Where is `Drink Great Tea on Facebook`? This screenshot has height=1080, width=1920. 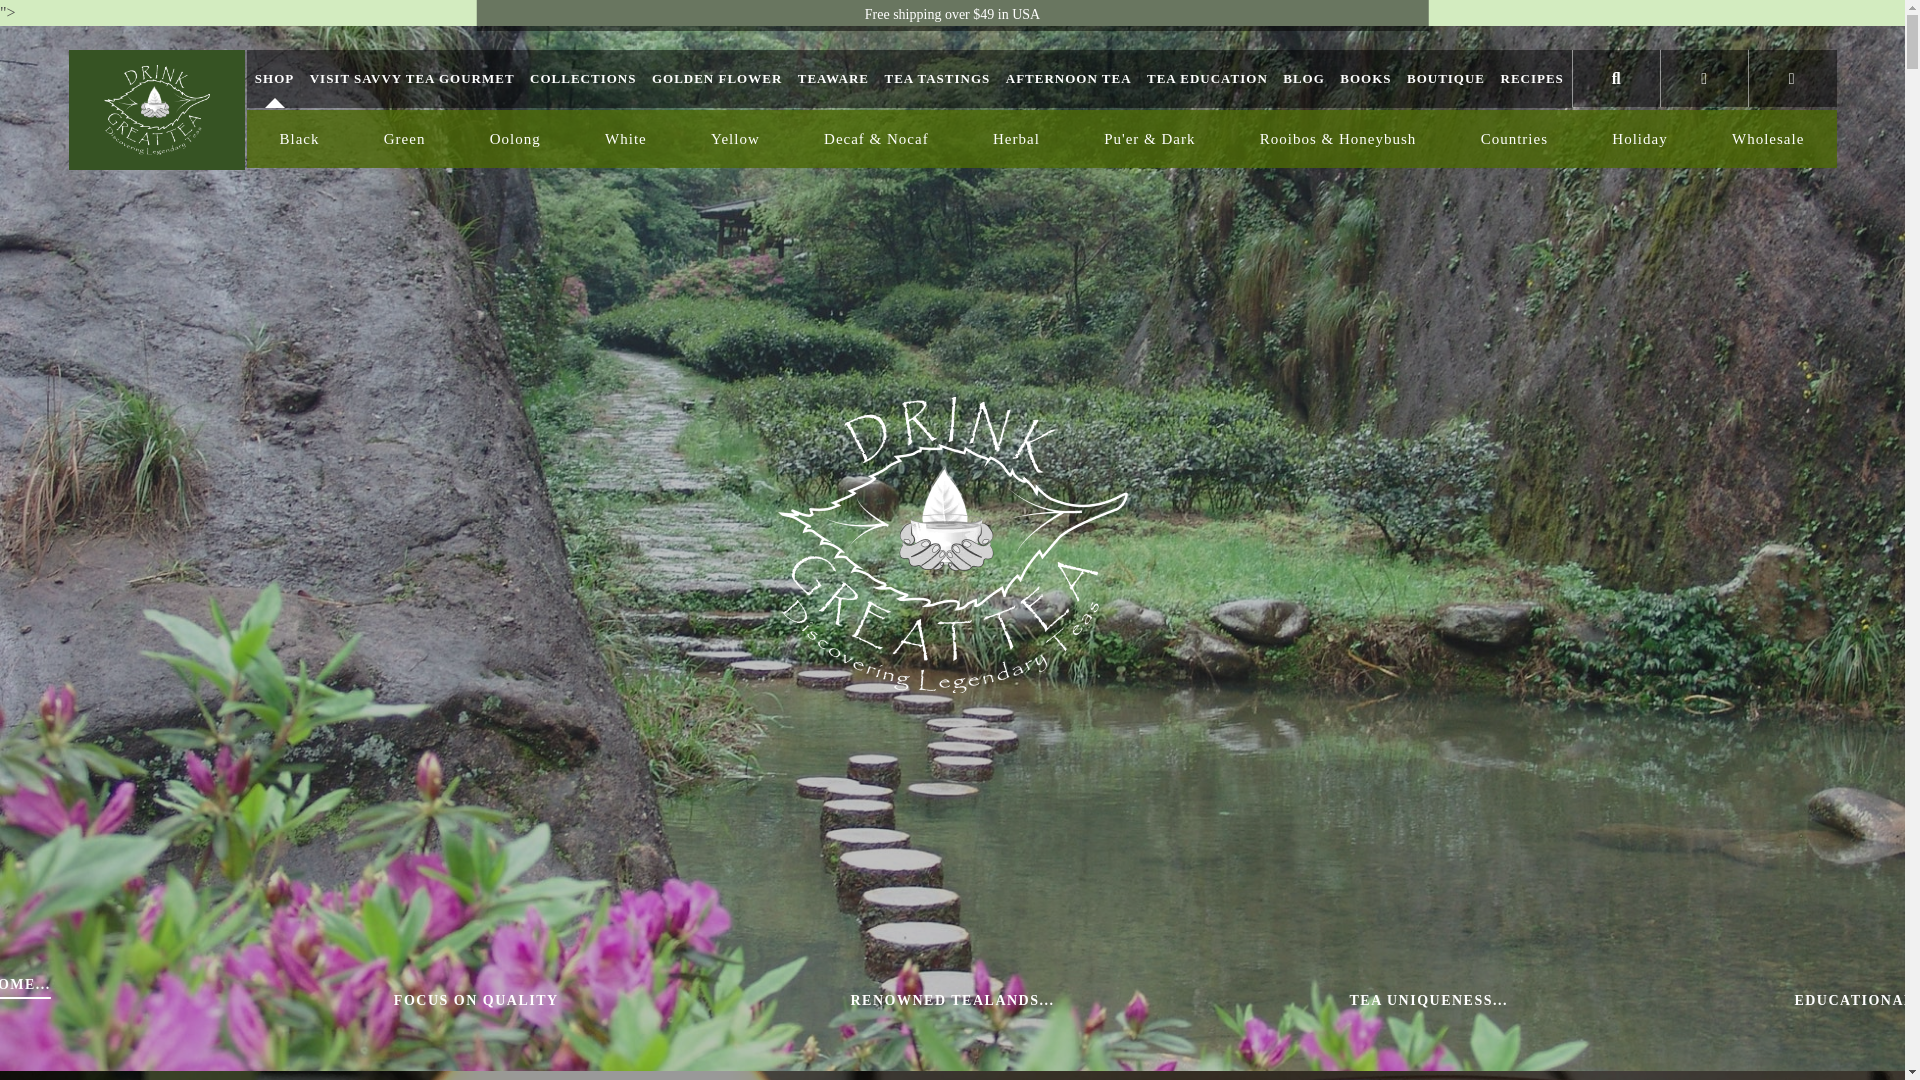 Drink Great Tea on Facebook is located at coordinates (502, 1008).